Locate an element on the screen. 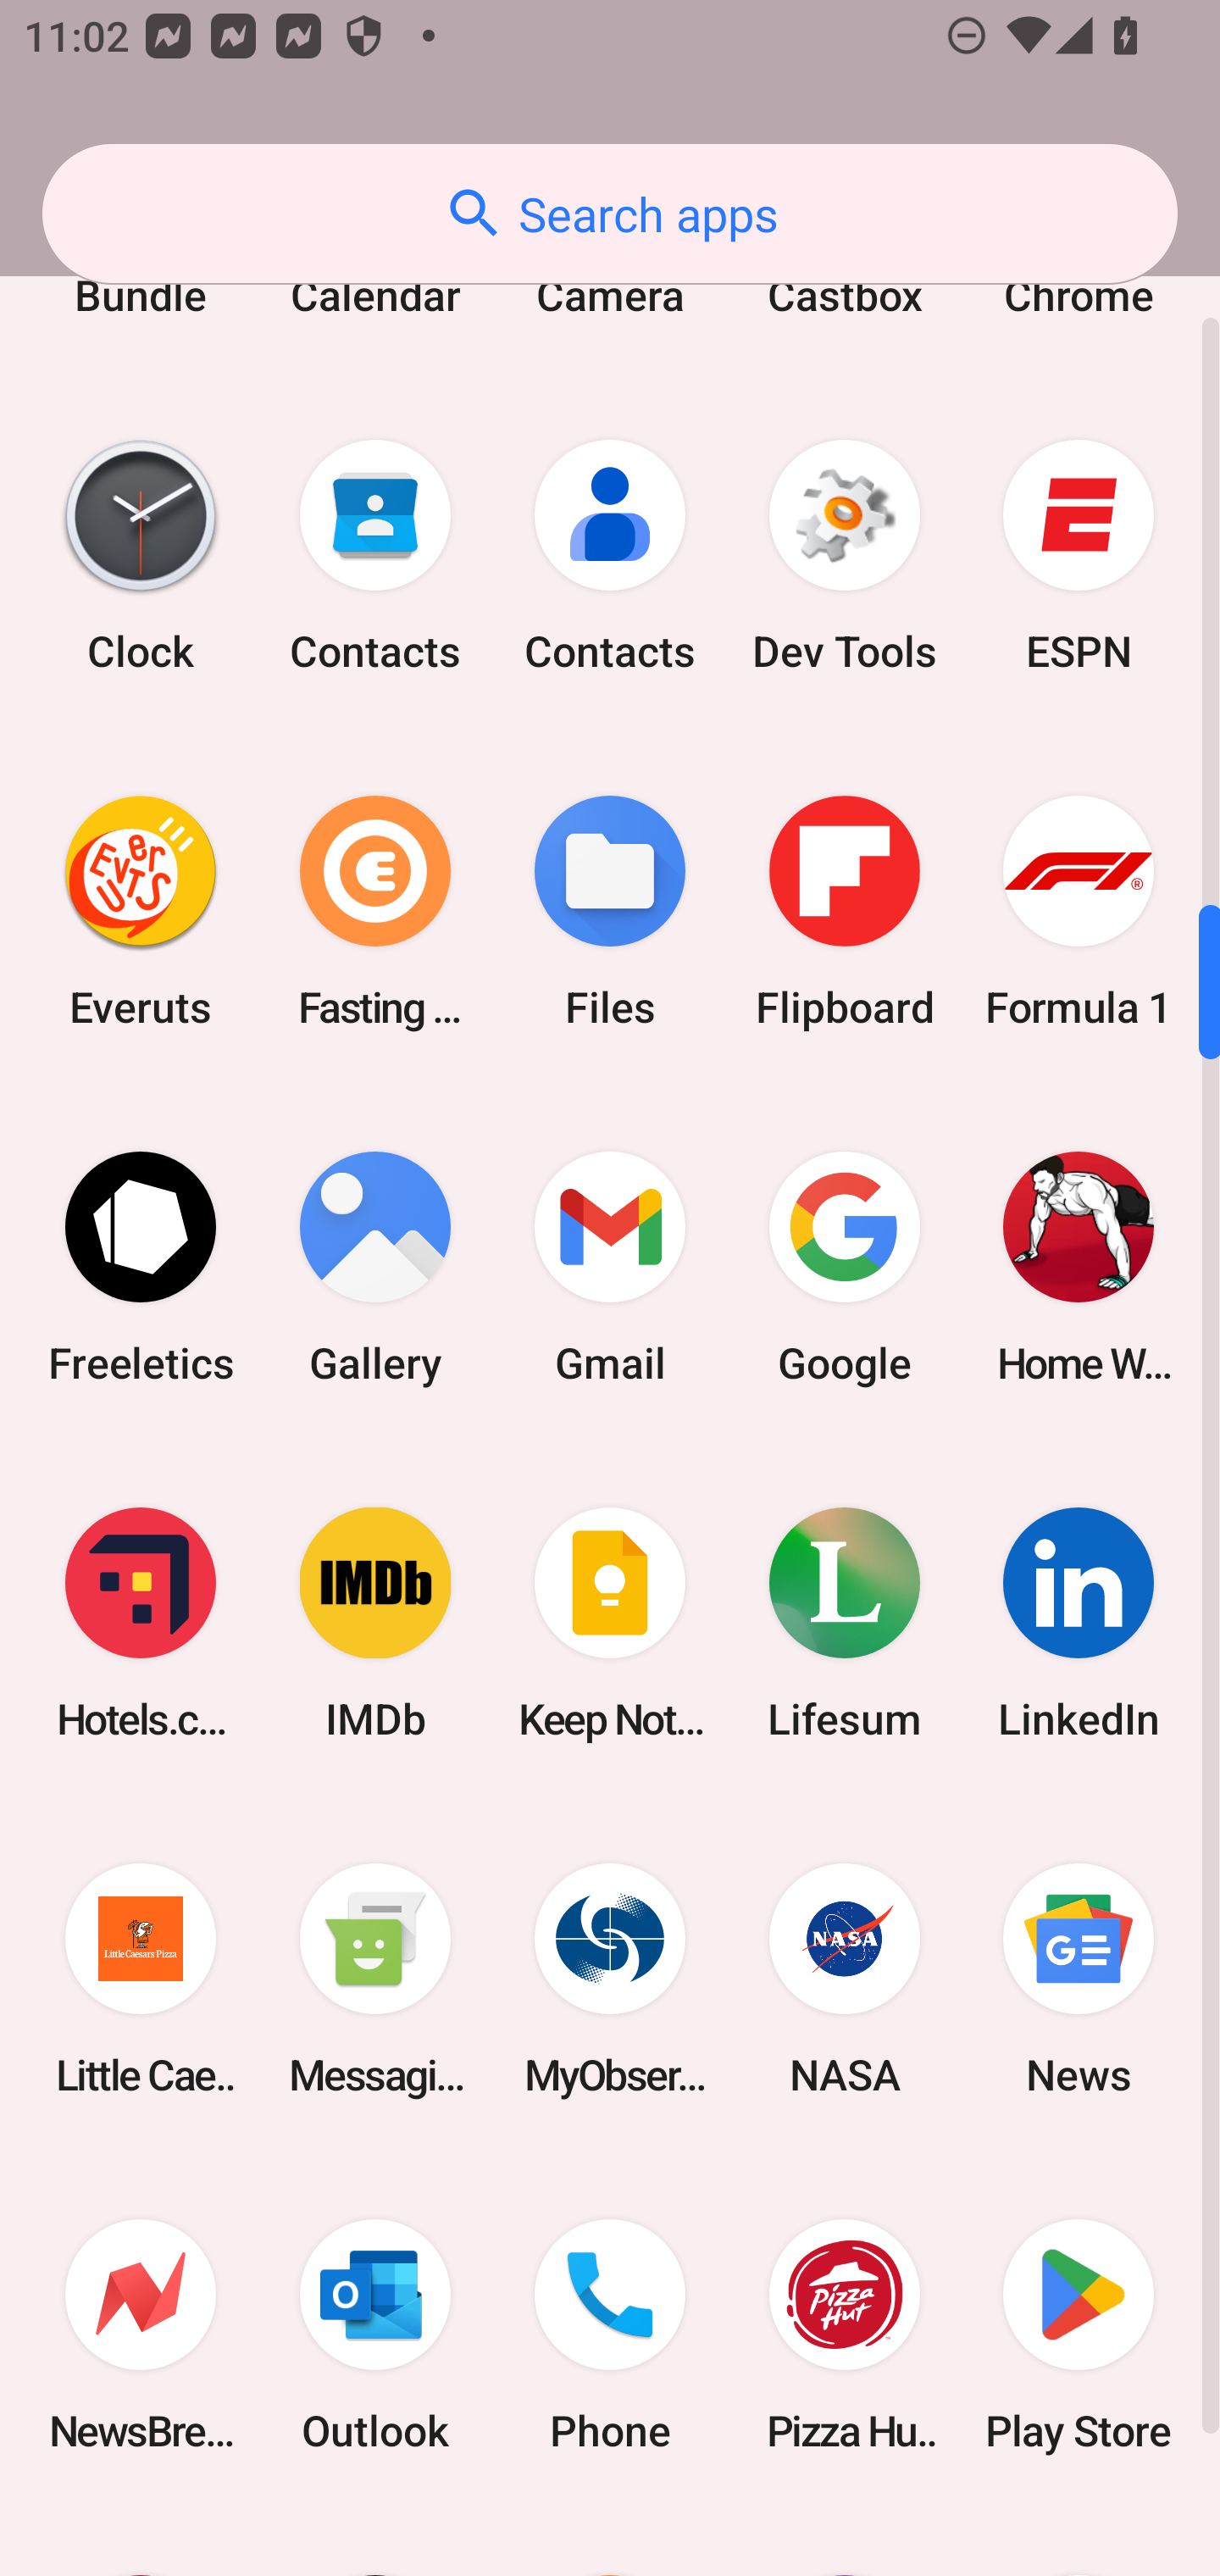 Image resolution: width=1220 pixels, height=2576 pixels. Everuts is located at coordinates (141, 912).